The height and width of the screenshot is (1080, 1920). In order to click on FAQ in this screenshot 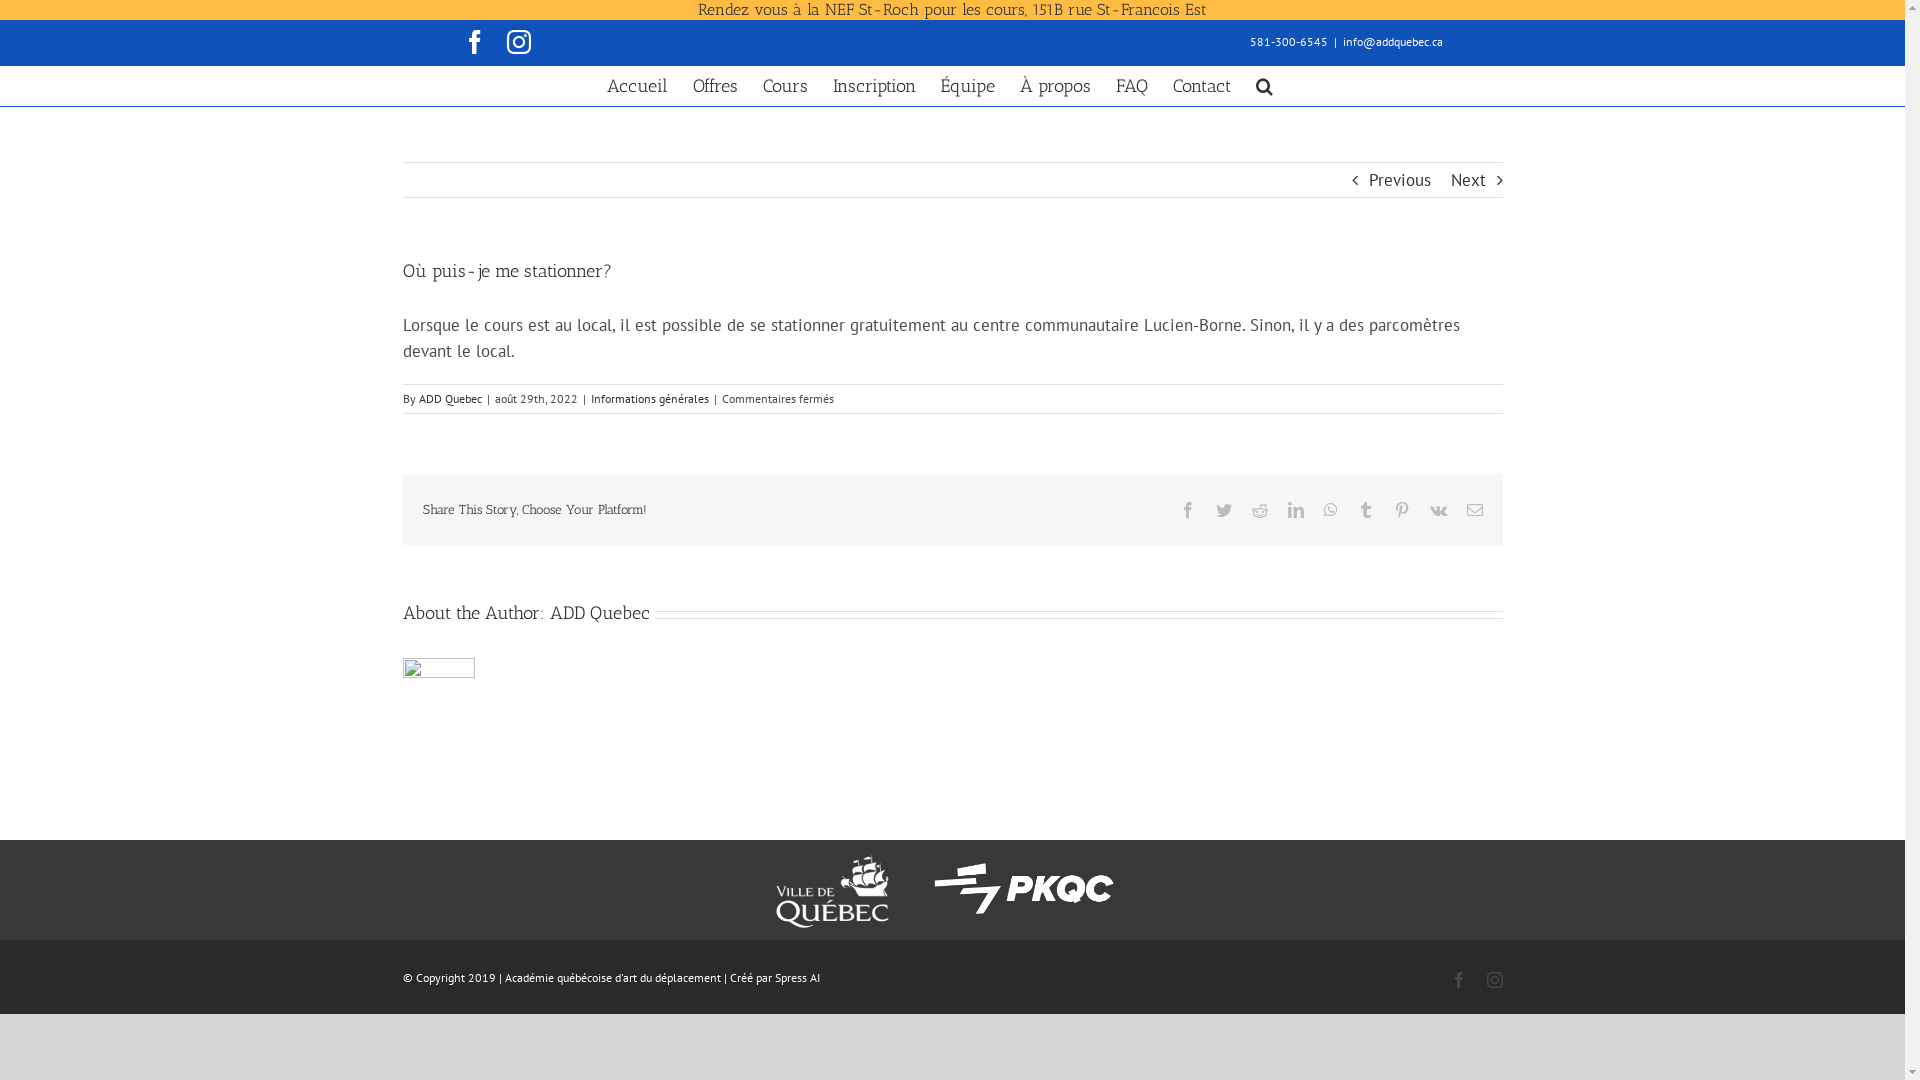, I will do `click(1132, 86)`.